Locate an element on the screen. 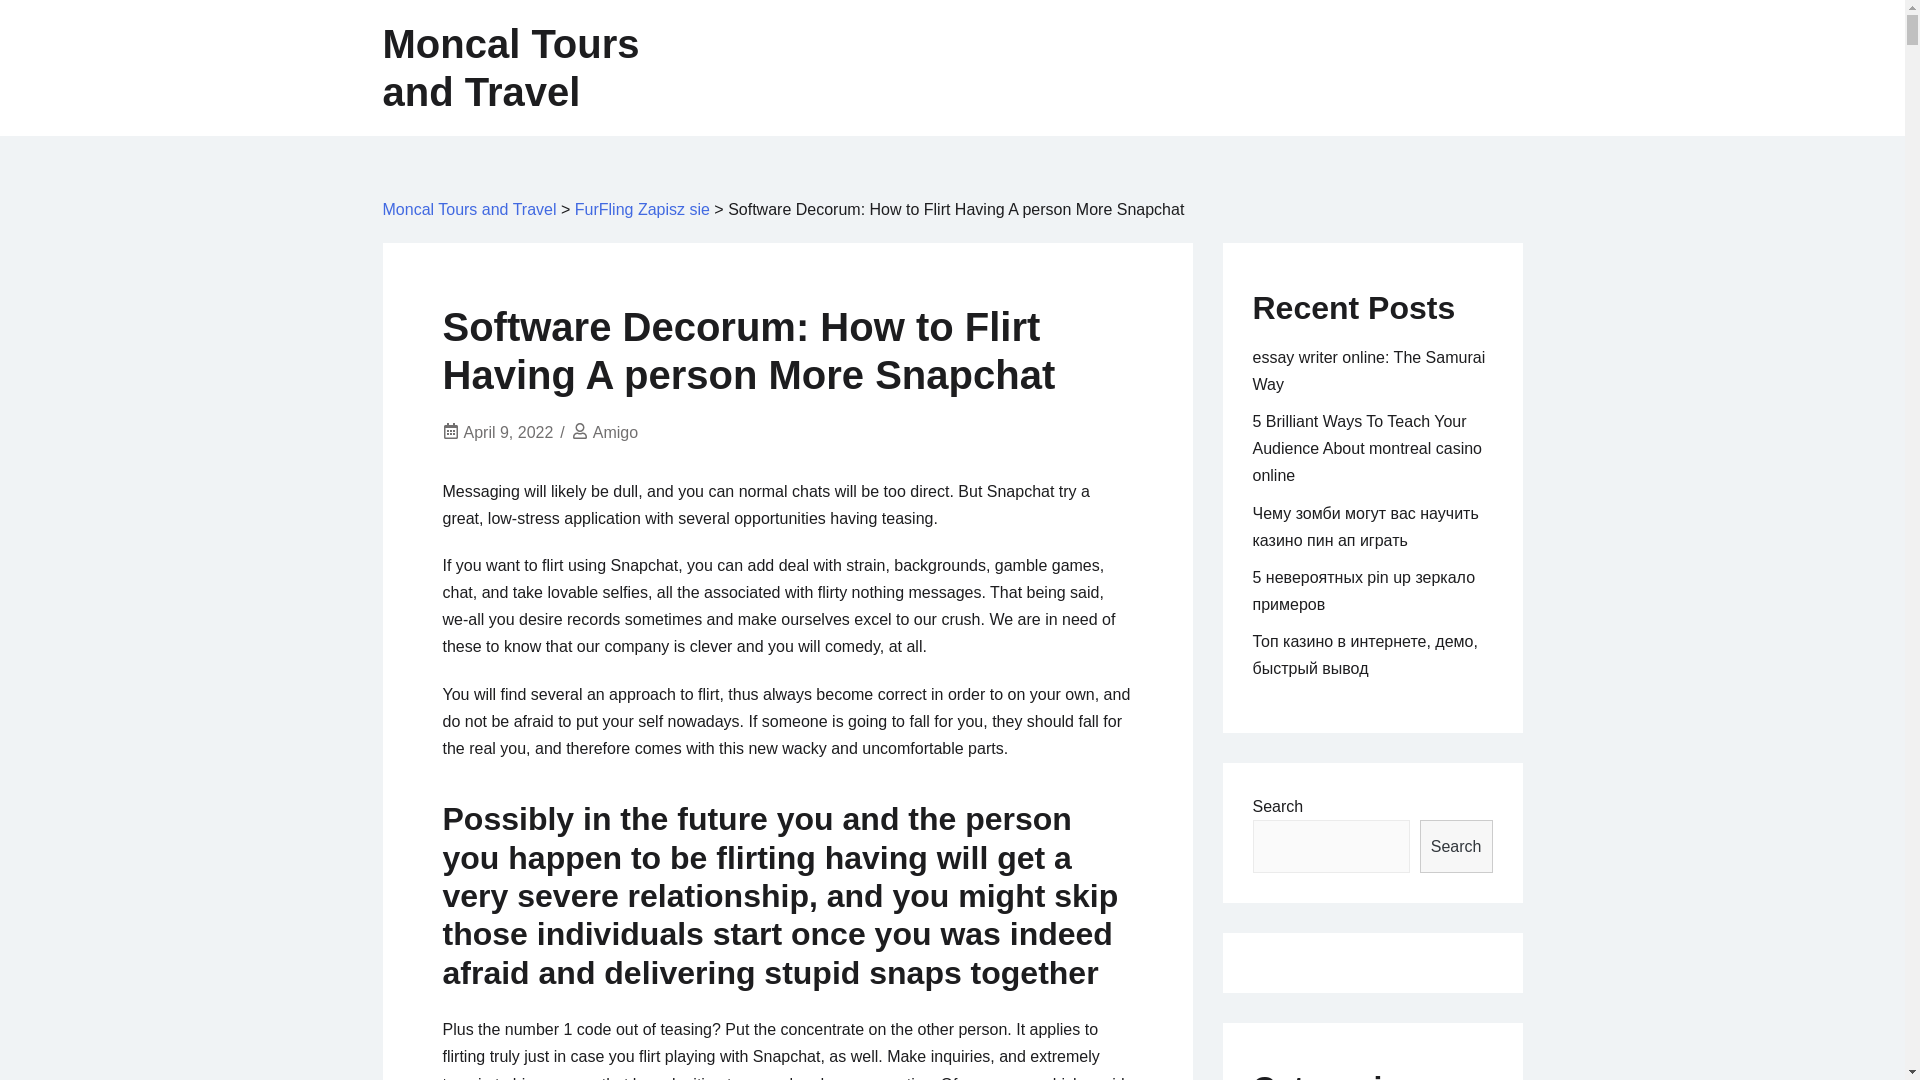 This screenshot has width=1920, height=1080. FurFling Zapisz sie is located at coordinates (642, 209).